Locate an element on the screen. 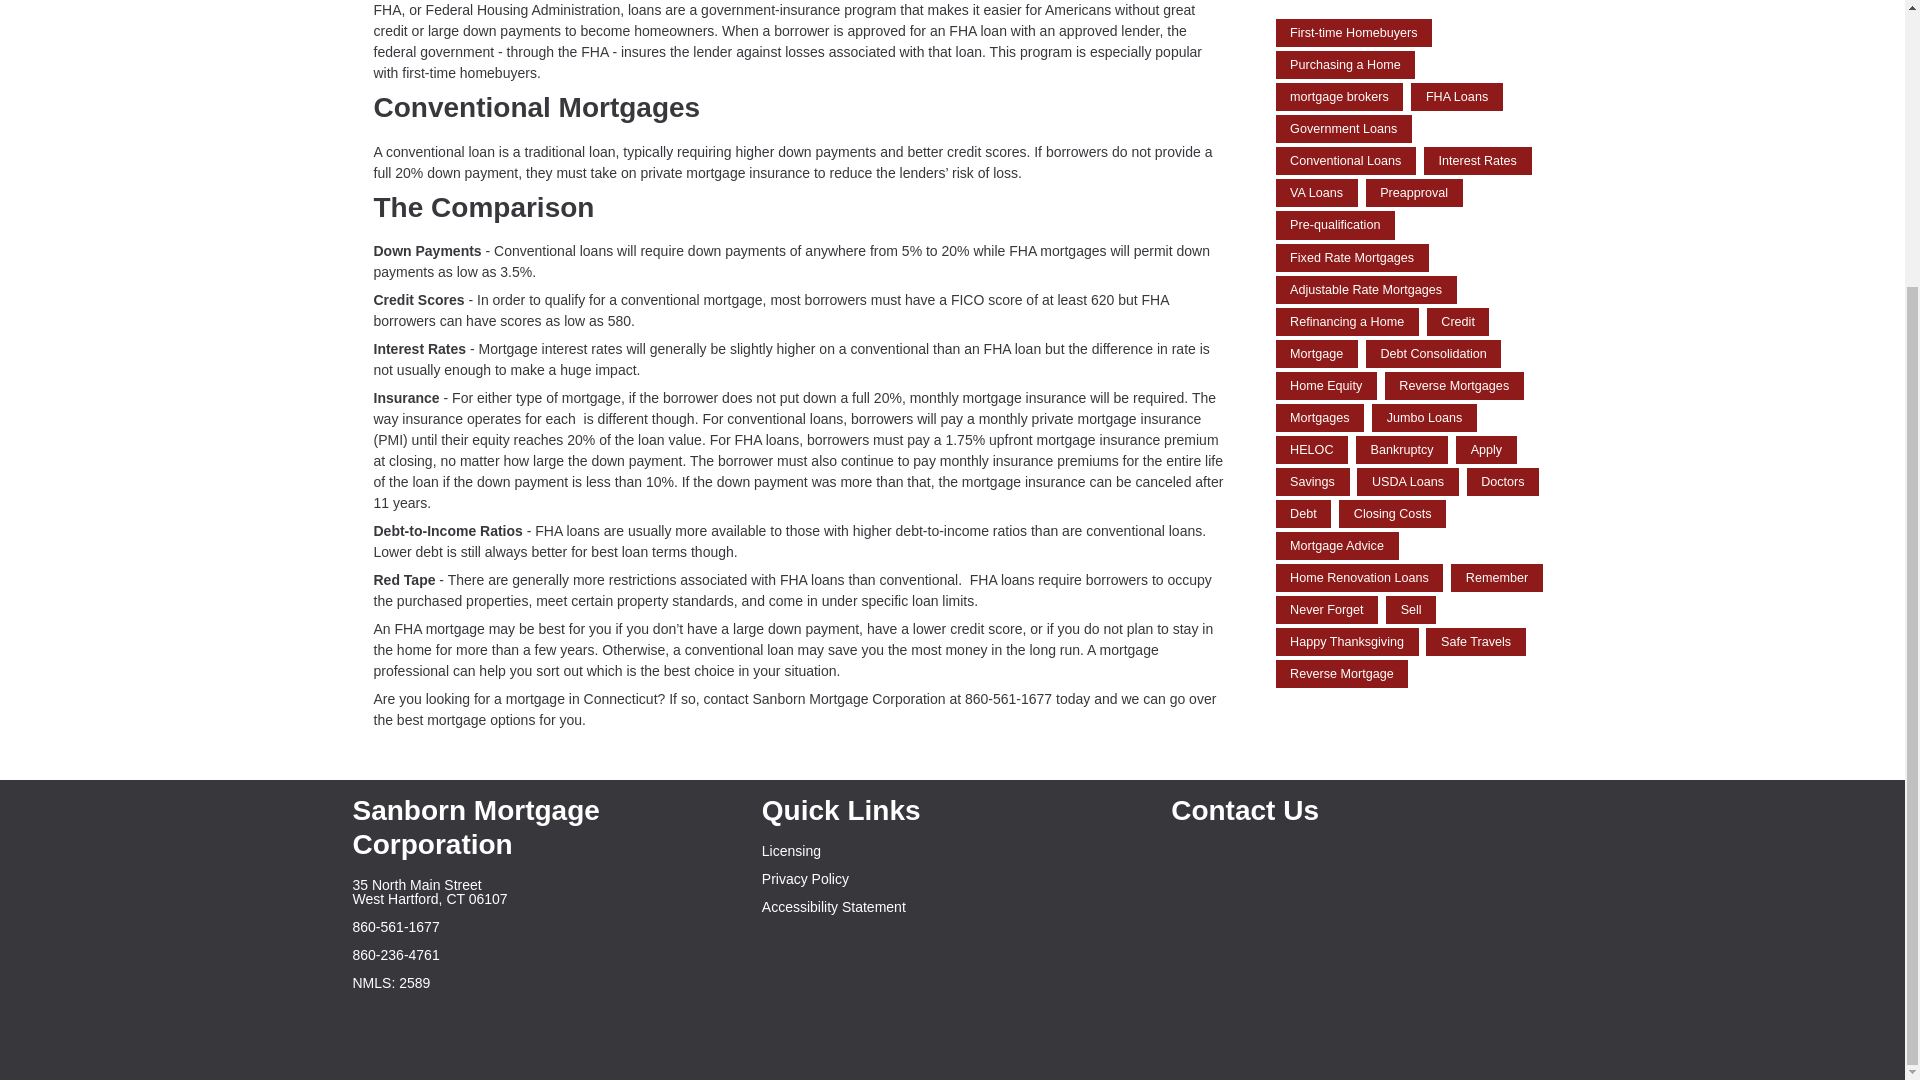 This screenshot has width=1920, height=1080. Refinancing a Home is located at coordinates (1347, 321).